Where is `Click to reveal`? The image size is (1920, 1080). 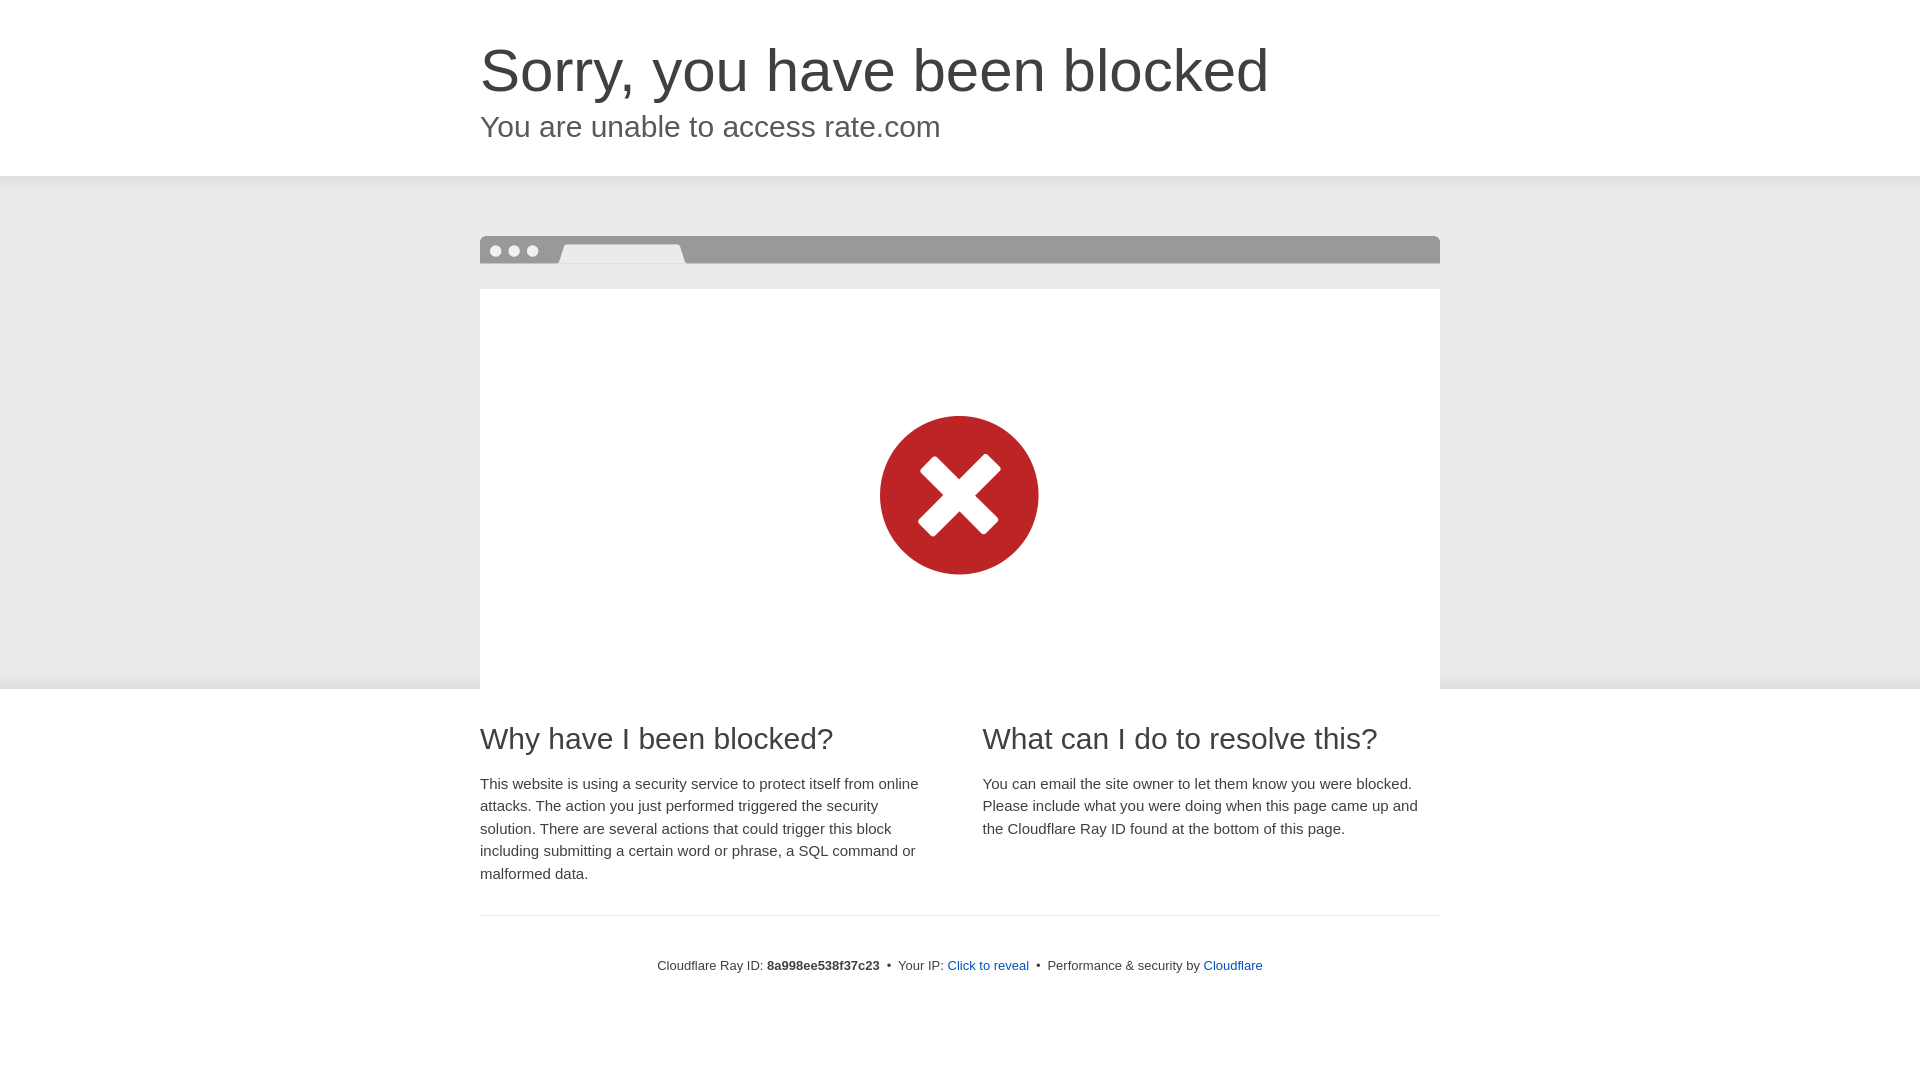 Click to reveal is located at coordinates (988, 966).